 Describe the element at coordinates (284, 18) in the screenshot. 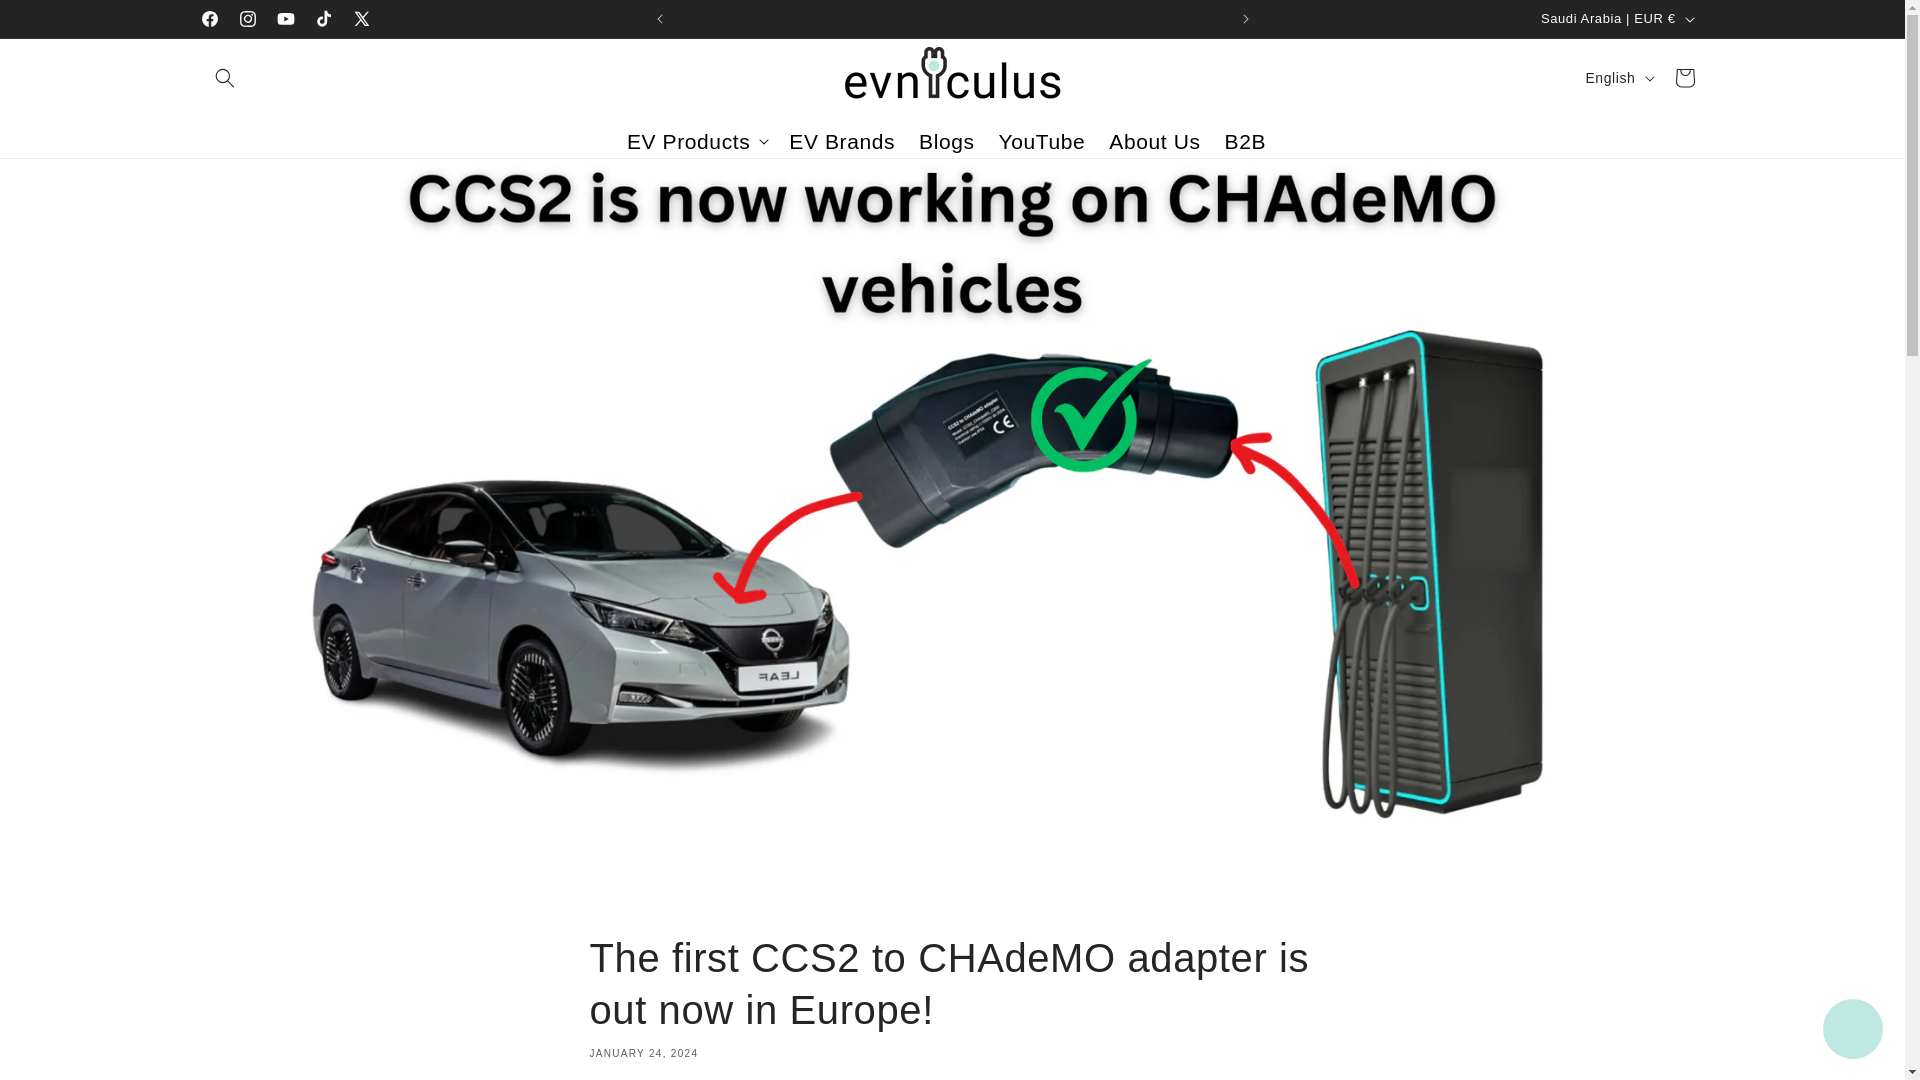

I see `YouTube` at that location.